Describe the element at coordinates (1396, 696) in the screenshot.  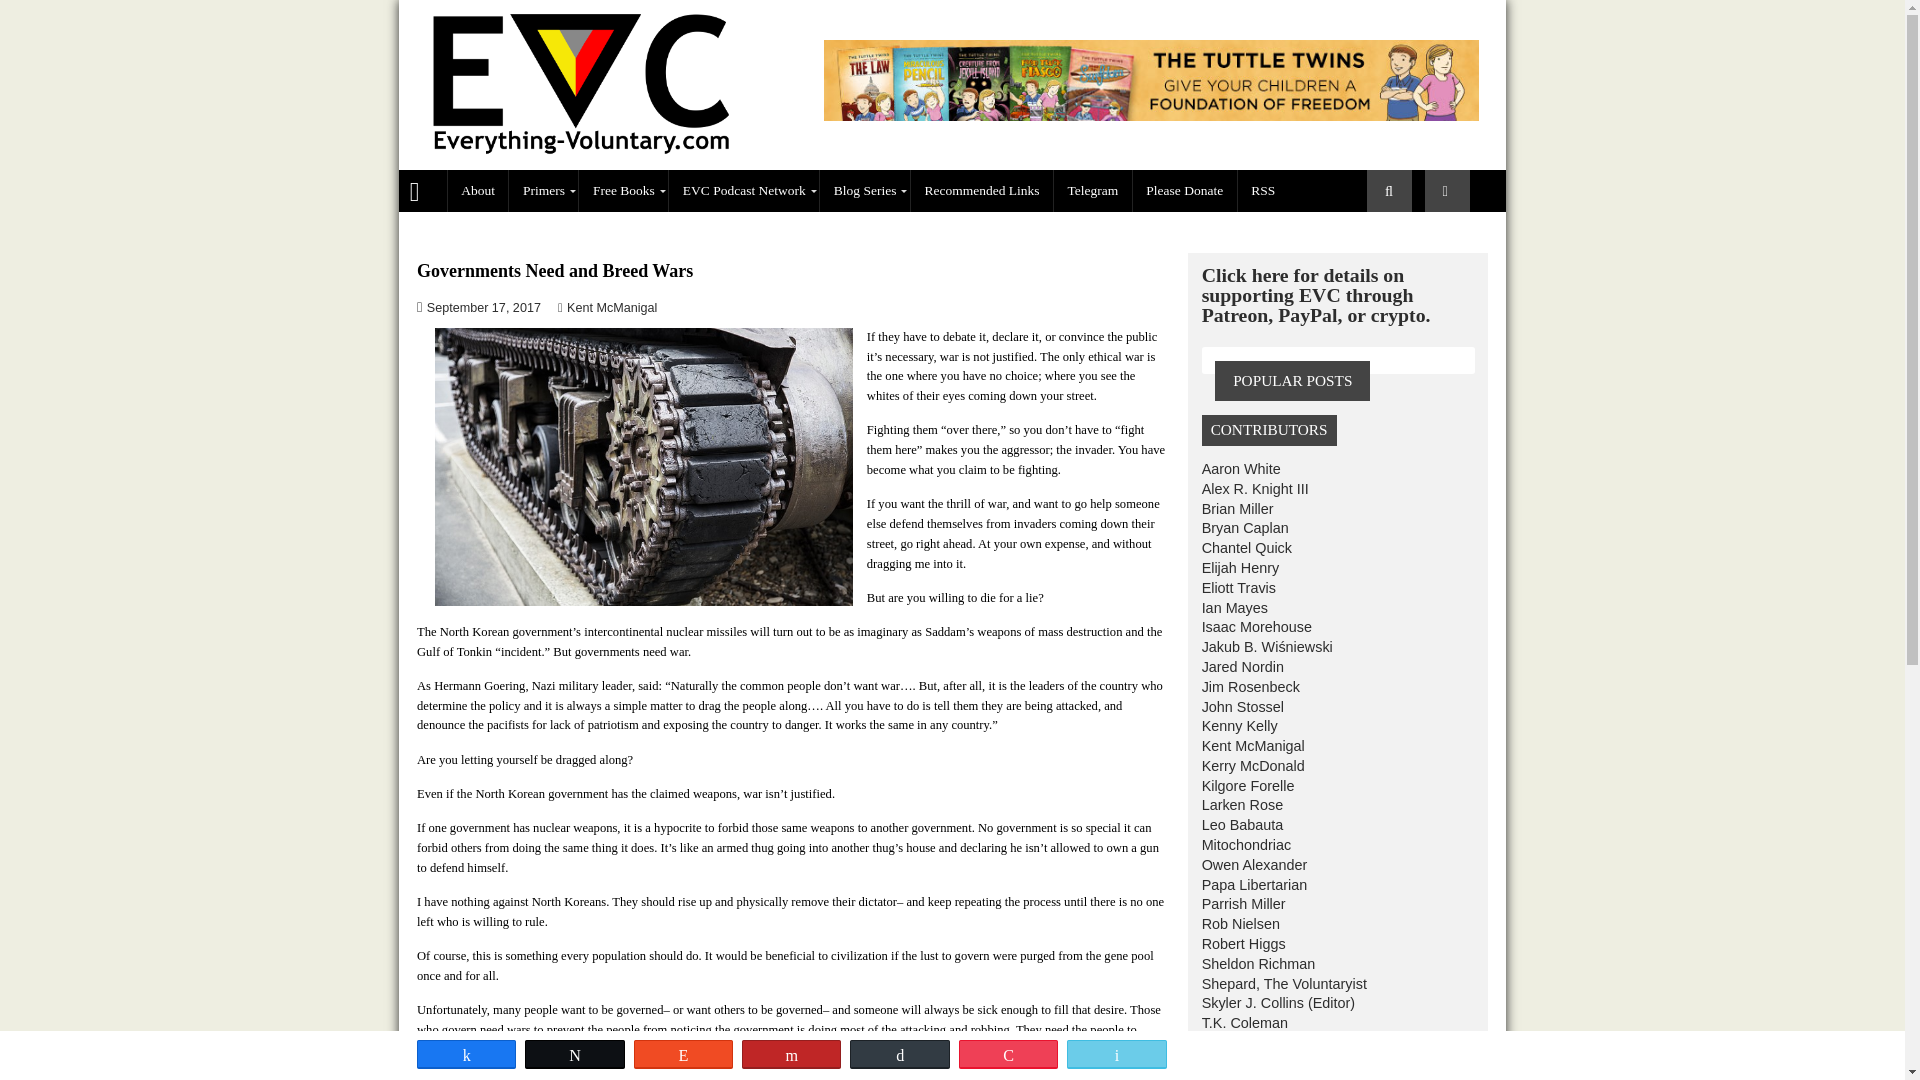
I see `Posts by Isaac Morehouse` at that location.